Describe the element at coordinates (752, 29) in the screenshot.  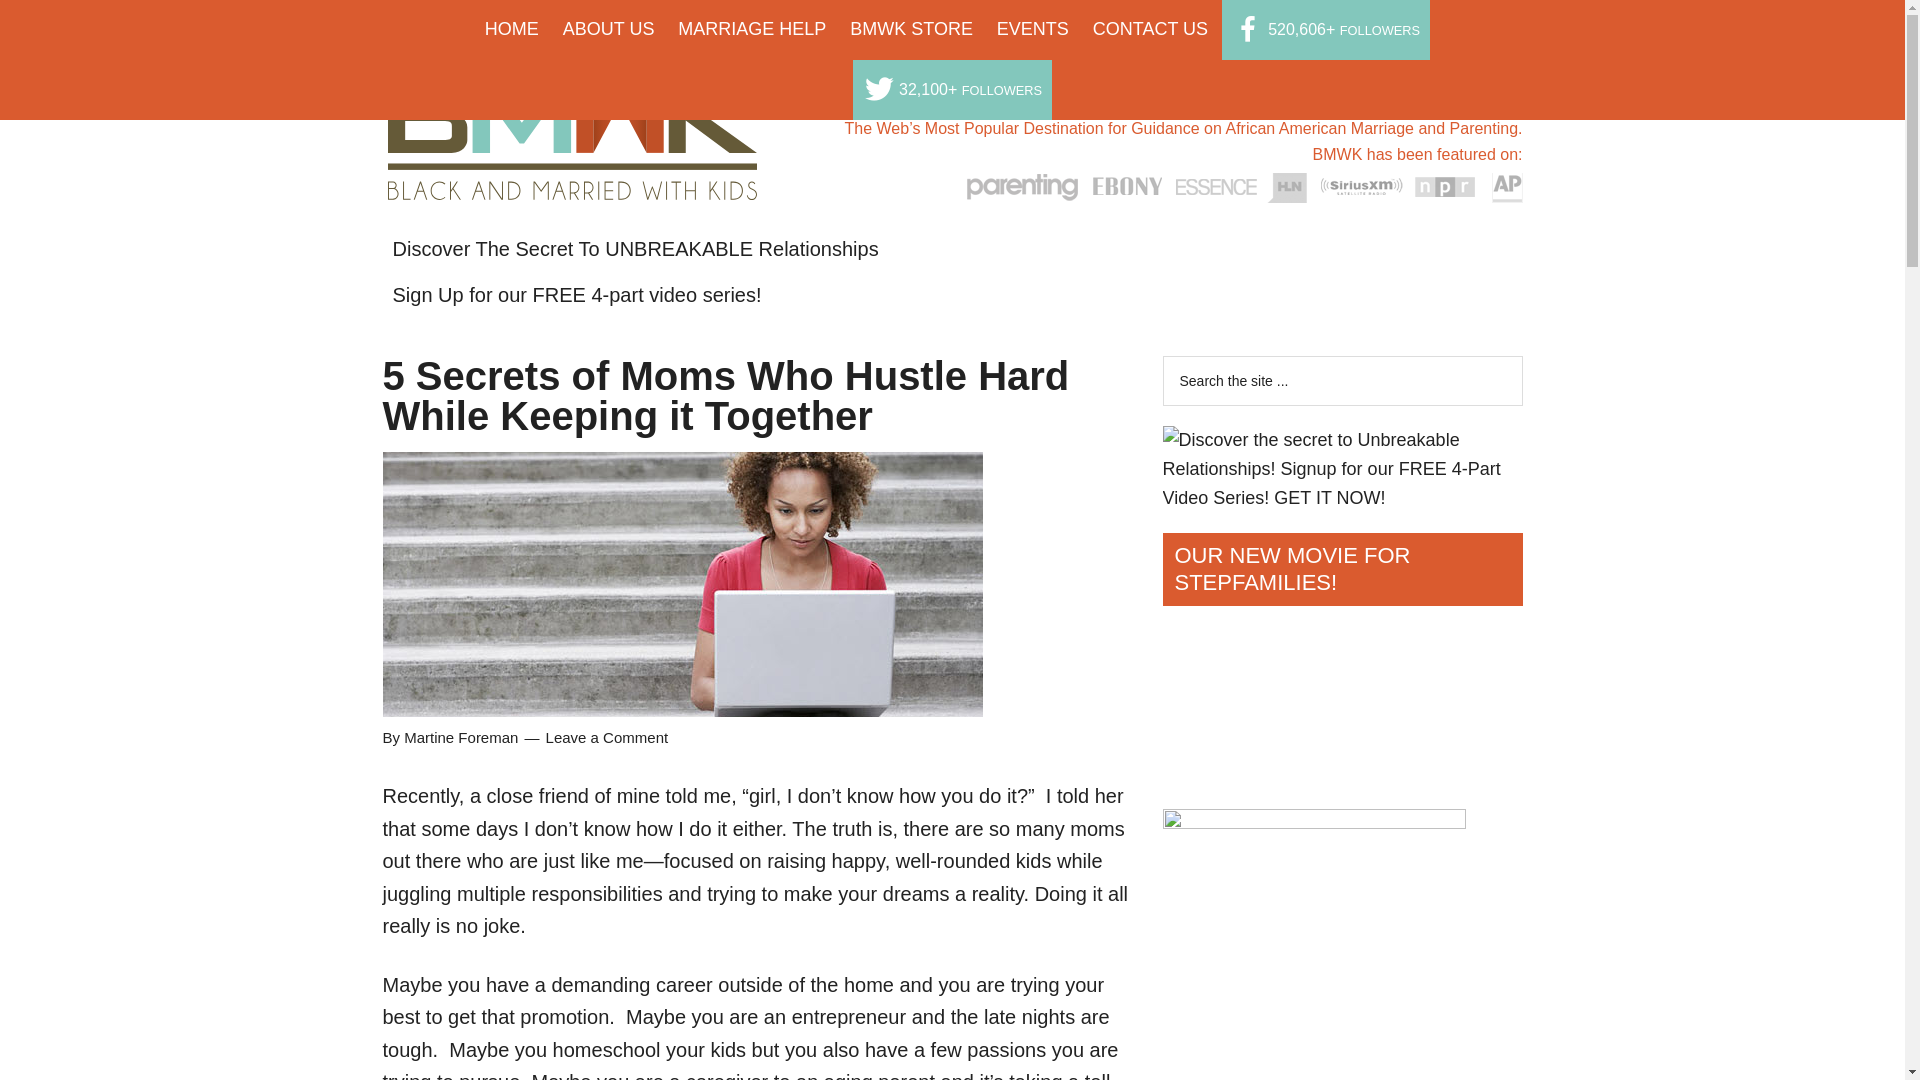
I see `MARRIAGE HELP` at that location.